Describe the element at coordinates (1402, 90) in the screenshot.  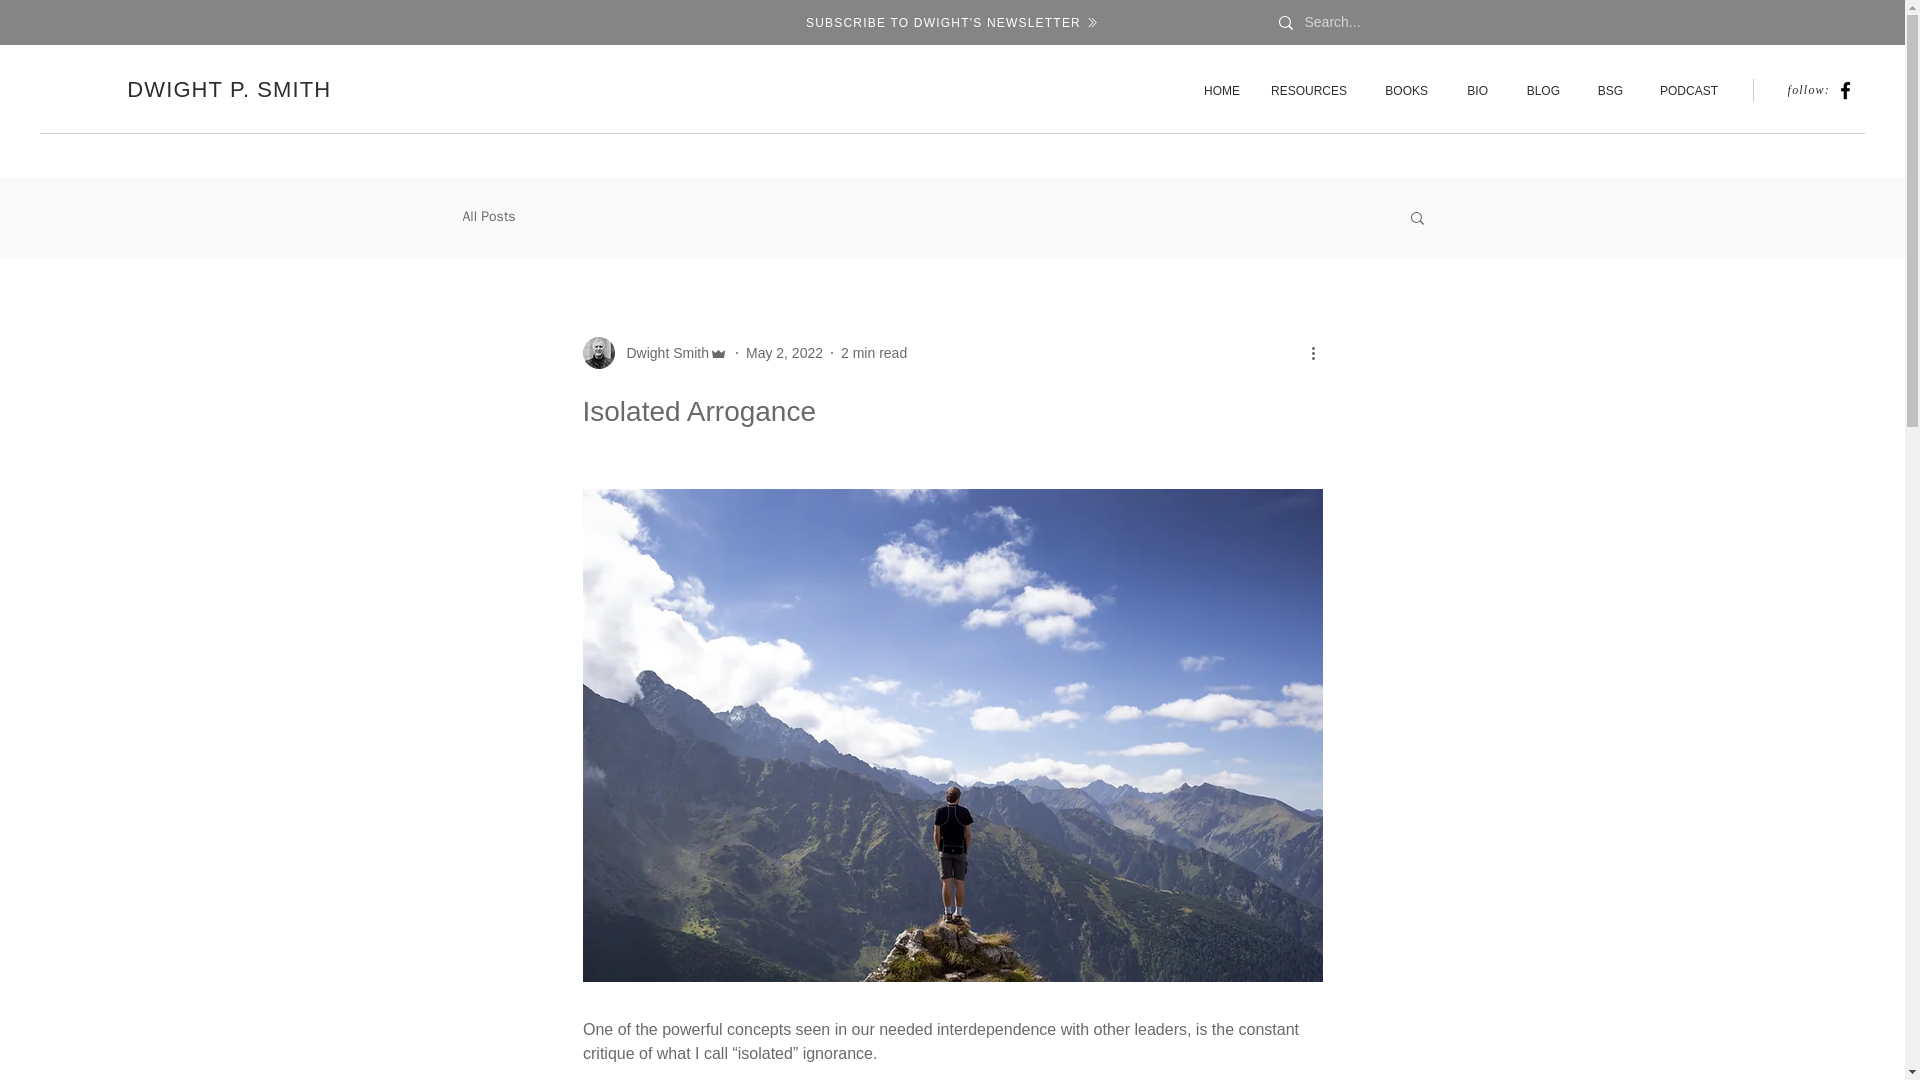
I see `BOOKS` at that location.